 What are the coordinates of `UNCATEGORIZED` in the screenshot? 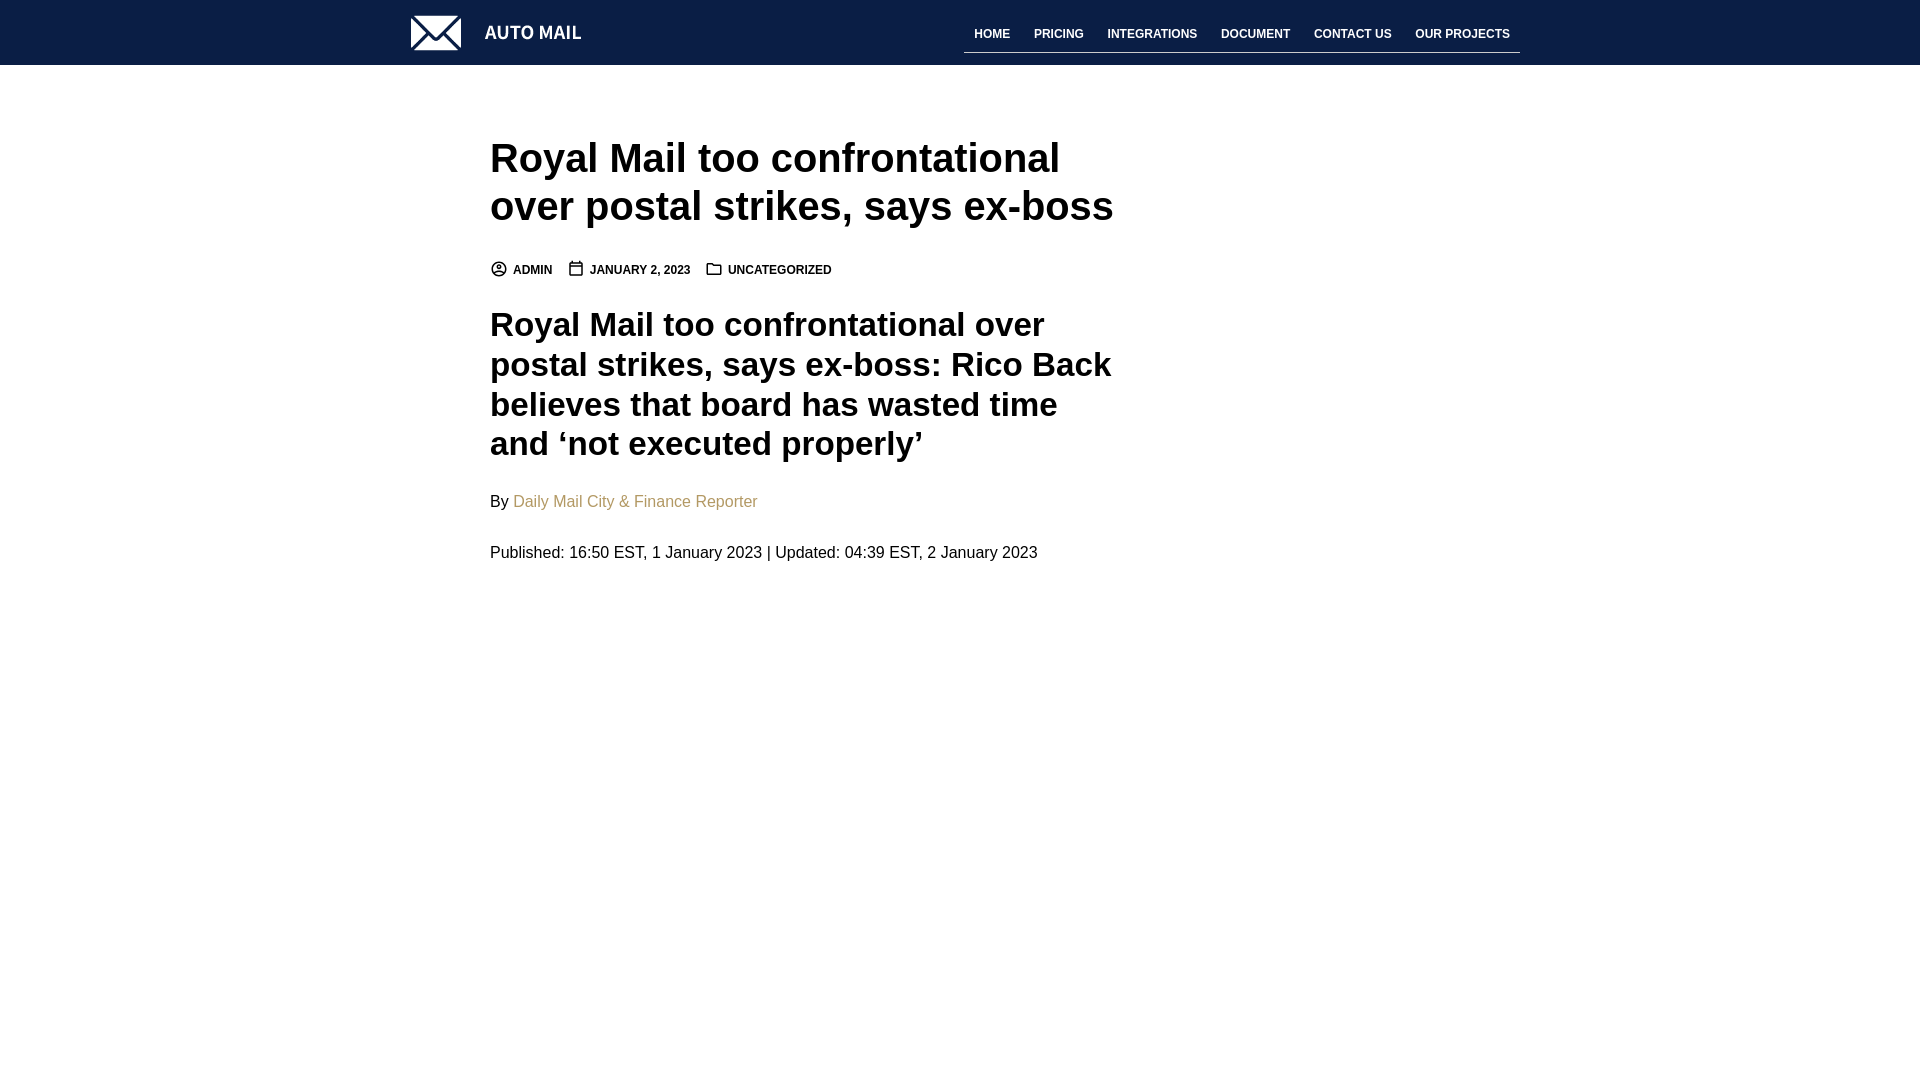 It's located at (779, 270).